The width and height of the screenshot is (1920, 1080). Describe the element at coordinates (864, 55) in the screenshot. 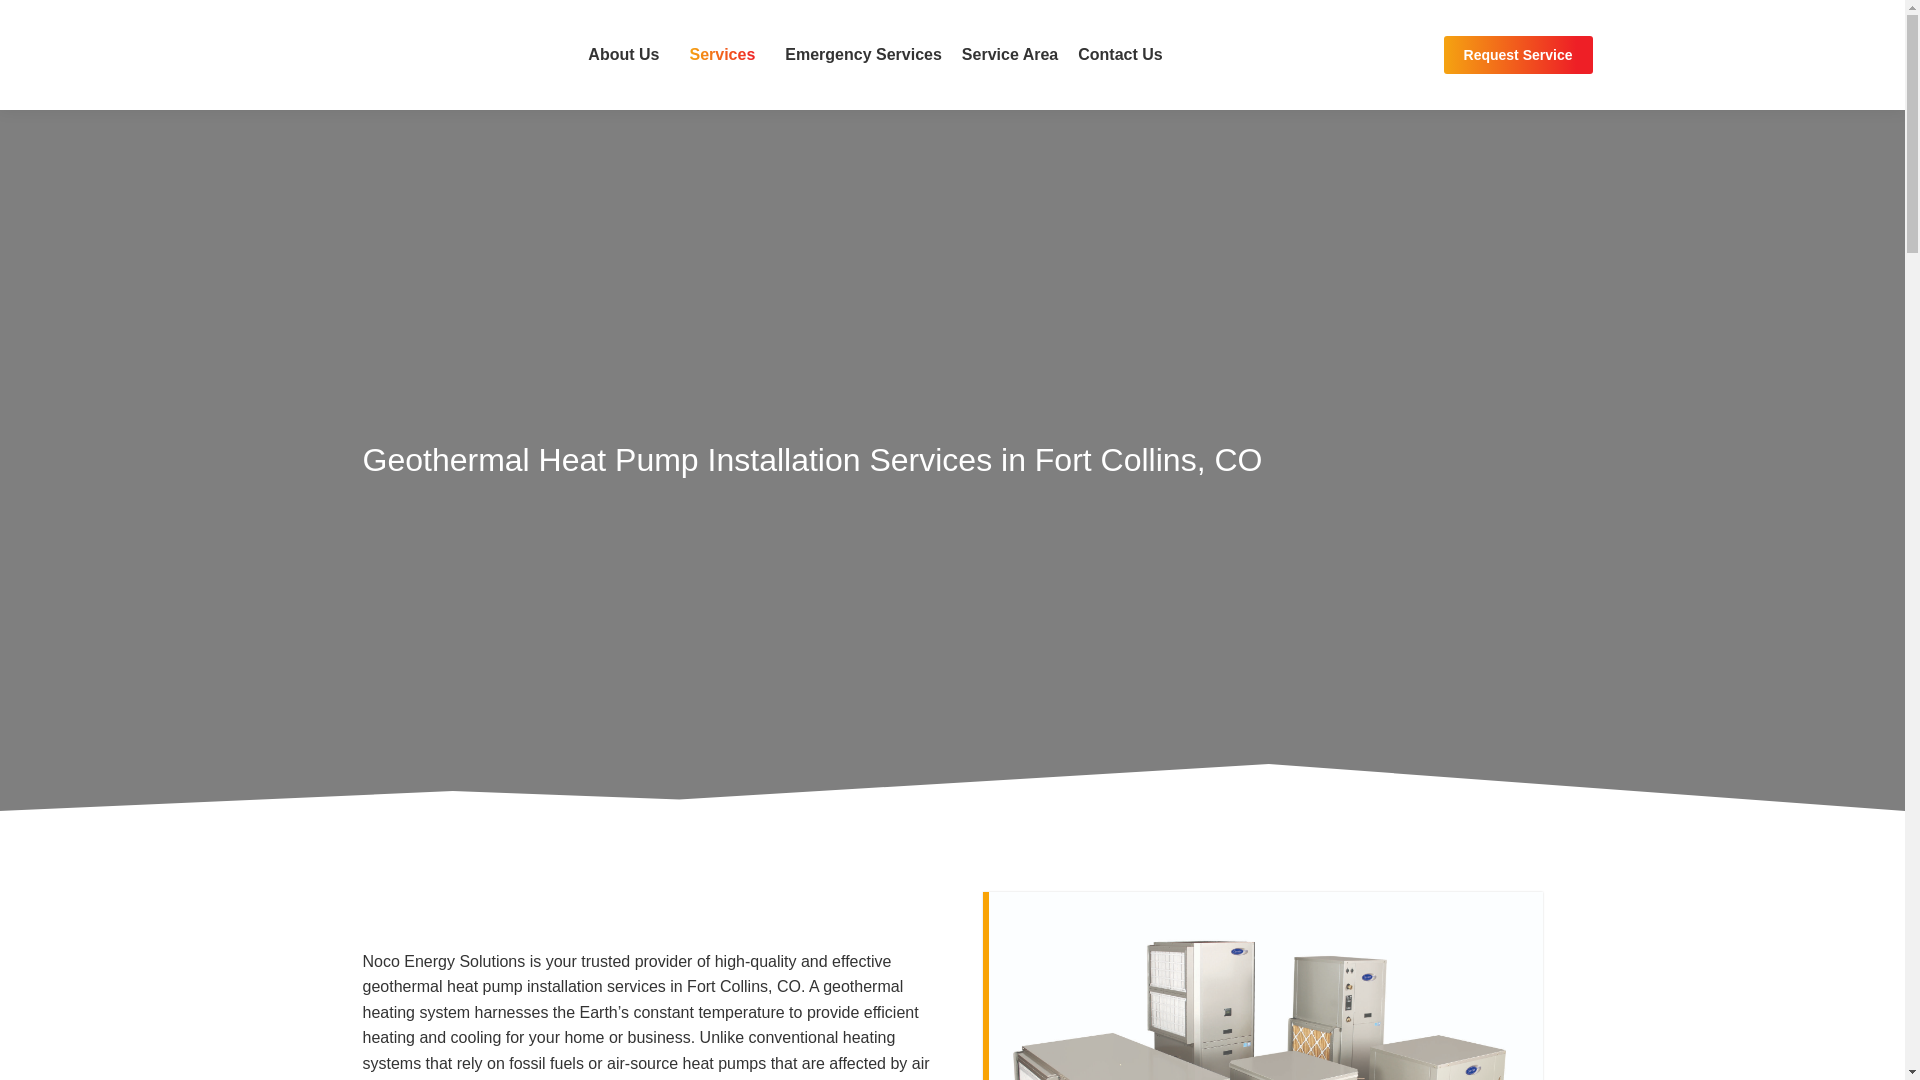

I see `Emergency Services` at that location.